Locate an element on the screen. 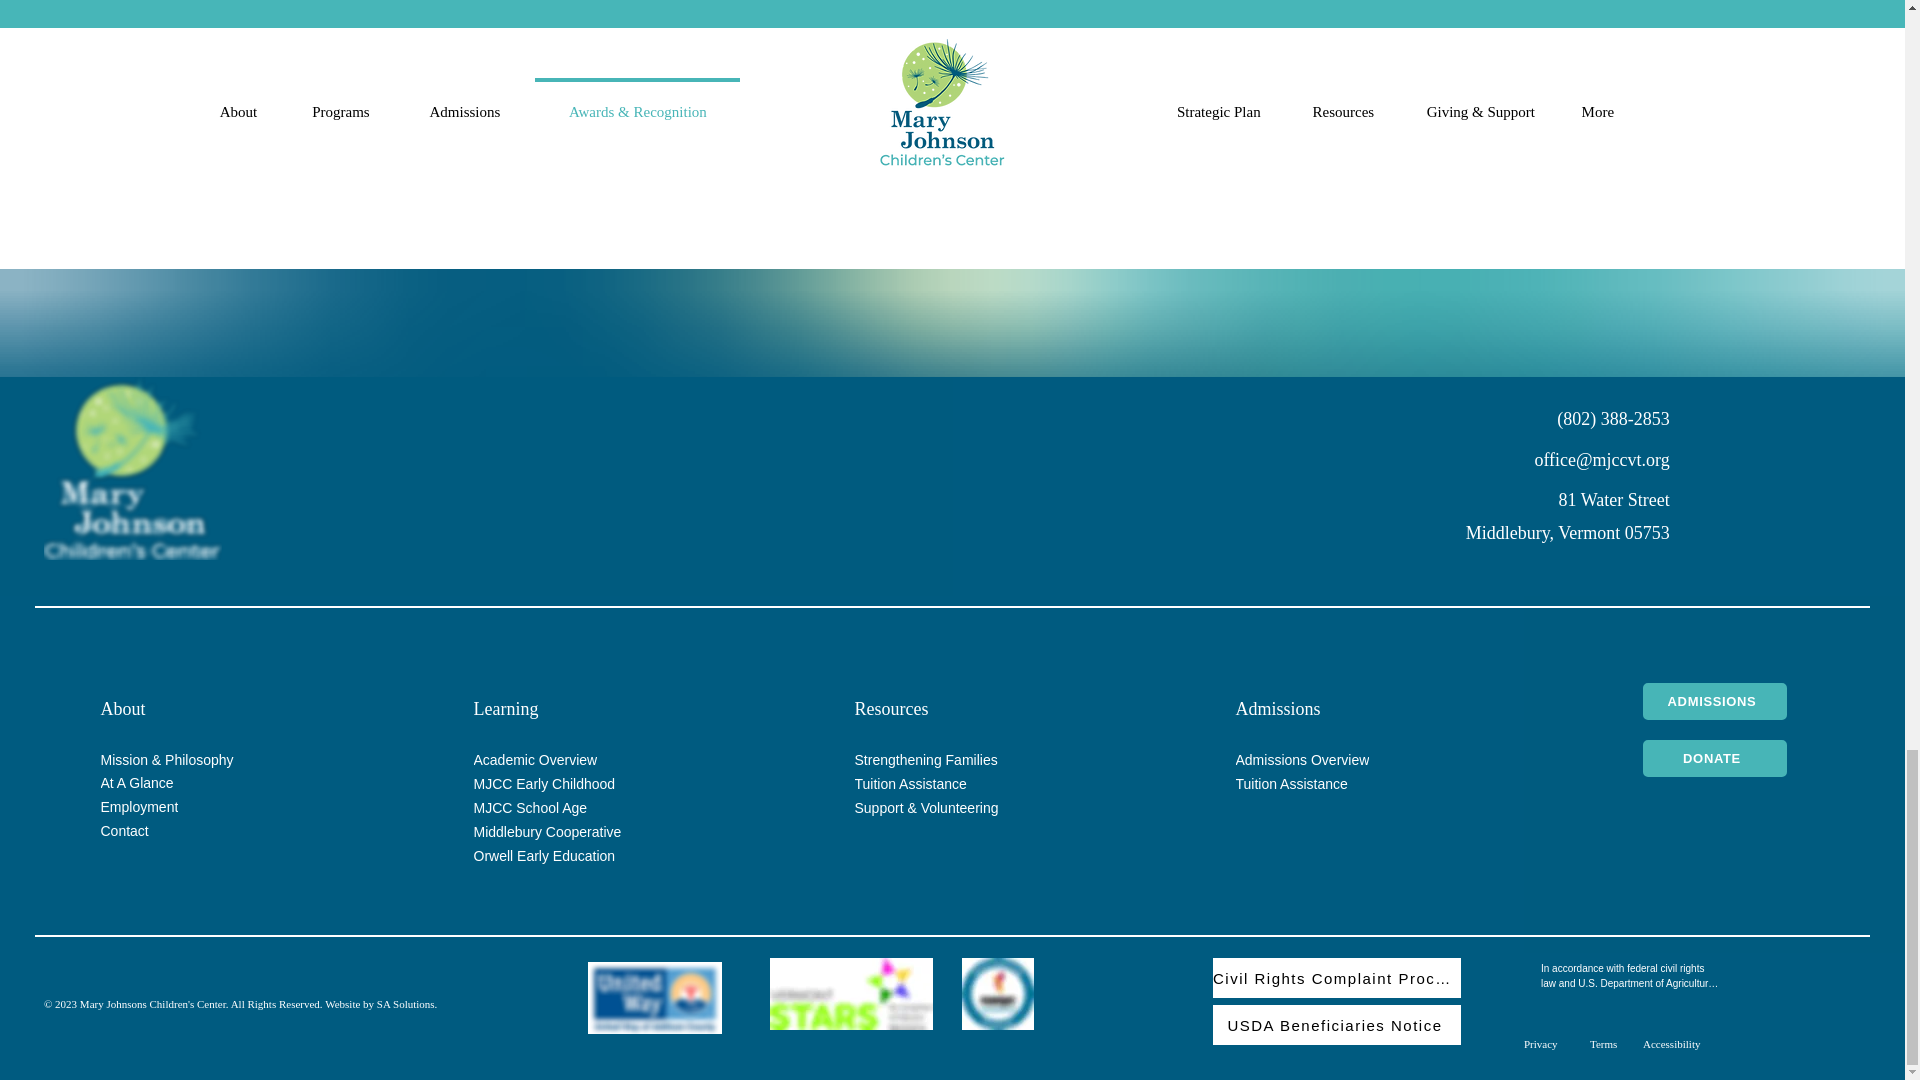 The width and height of the screenshot is (1920, 1080). MJCC School Age is located at coordinates (568, 807).